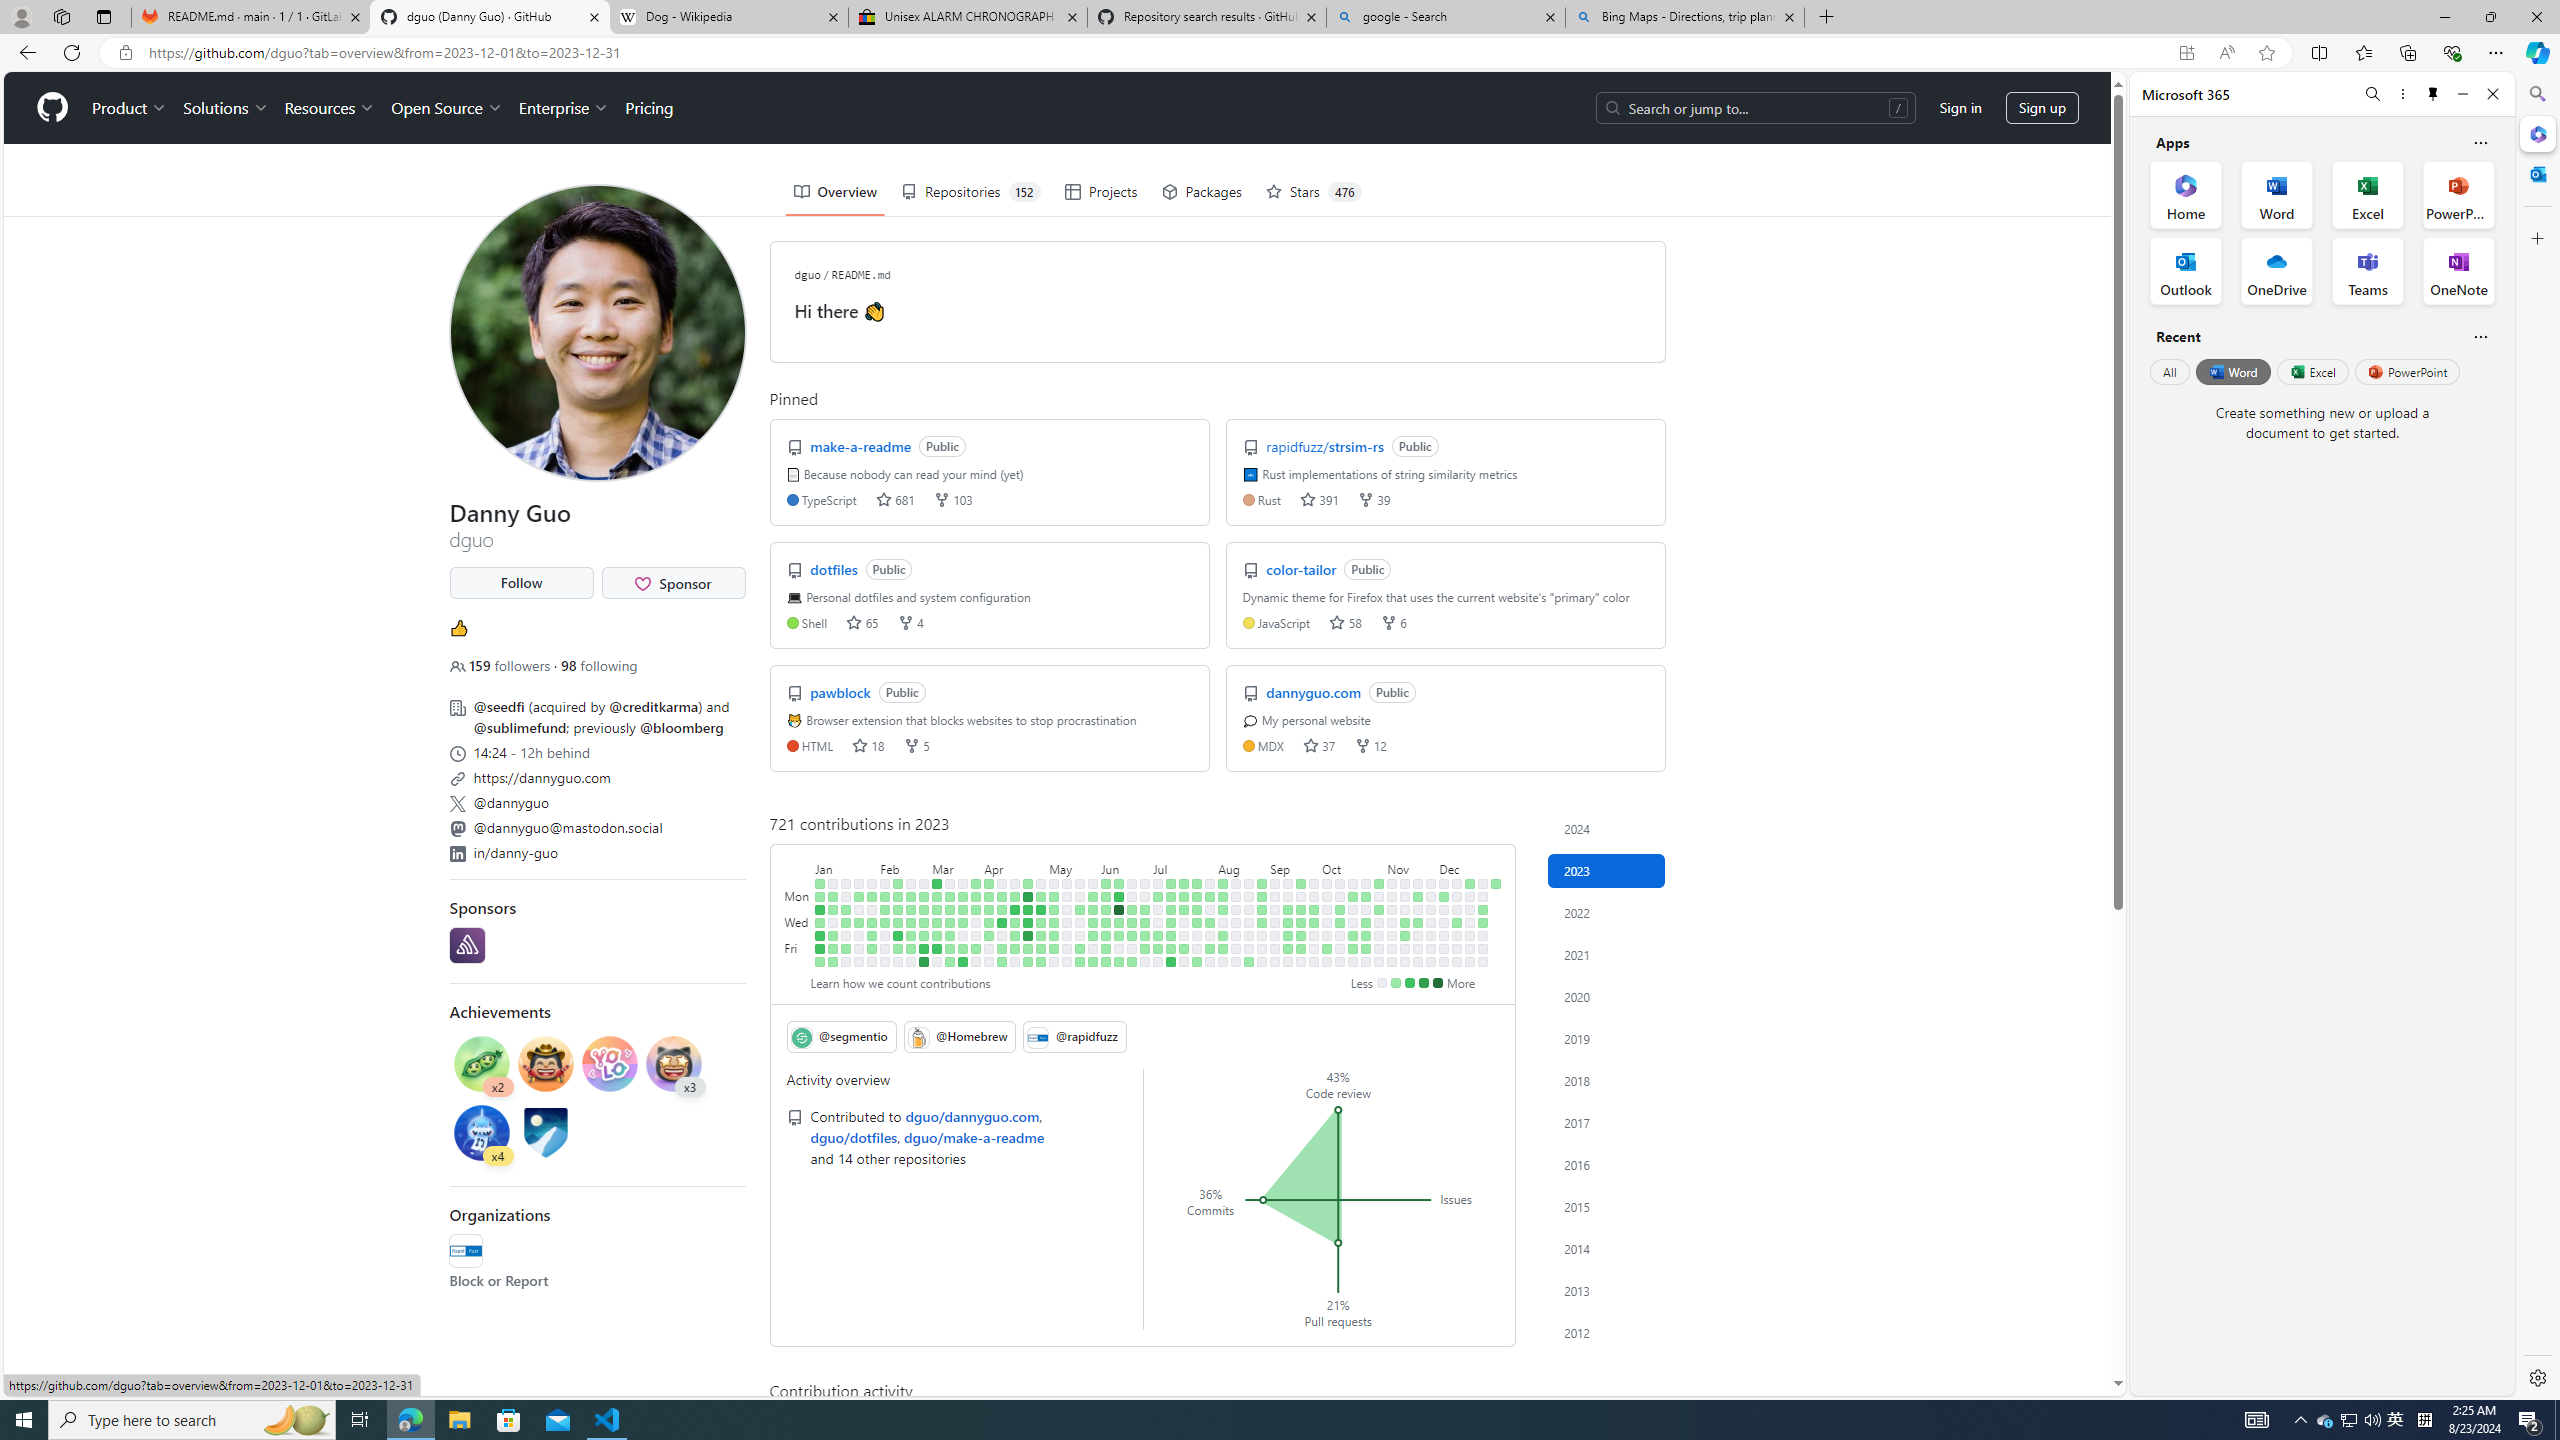 The image size is (2560, 1440). Describe the element at coordinates (832, 922) in the screenshot. I see `No contributions on January 11th.` at that location.